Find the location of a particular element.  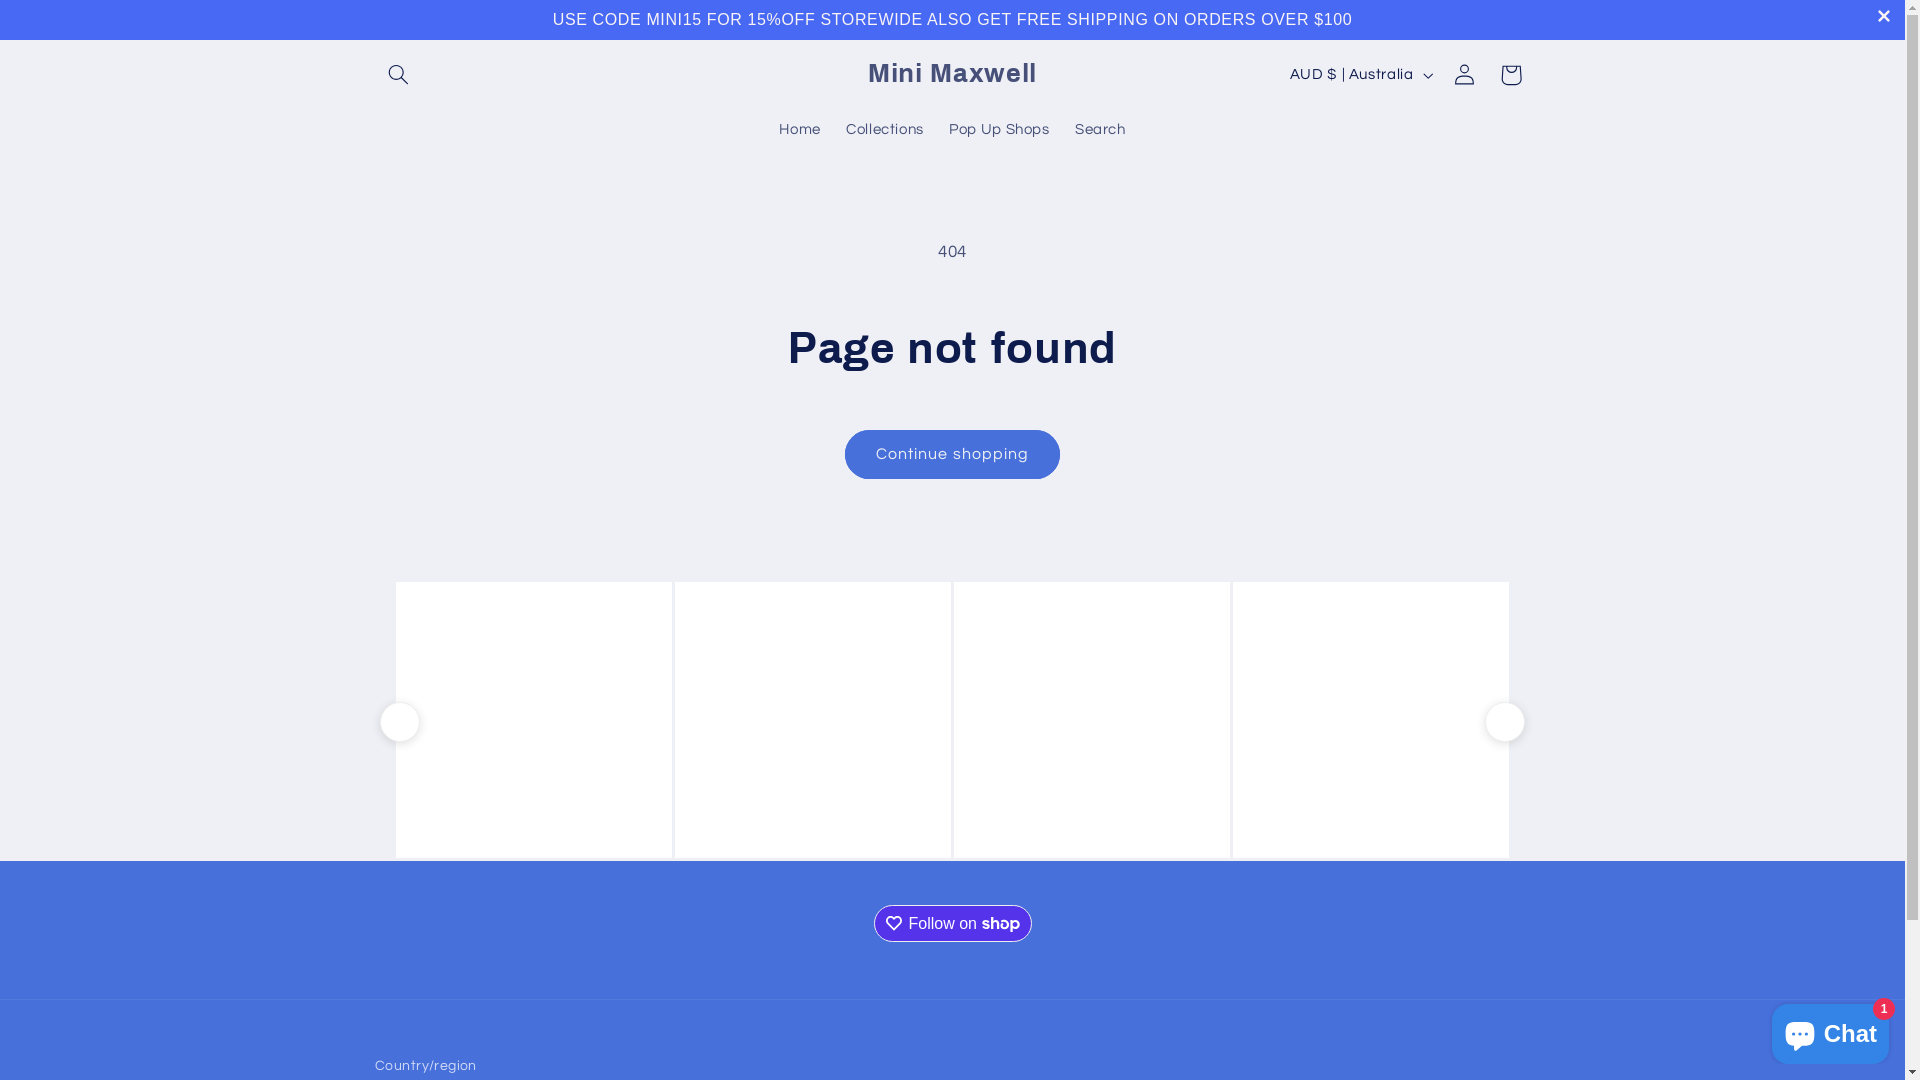

Cart is located at coordinates (1511, 75).